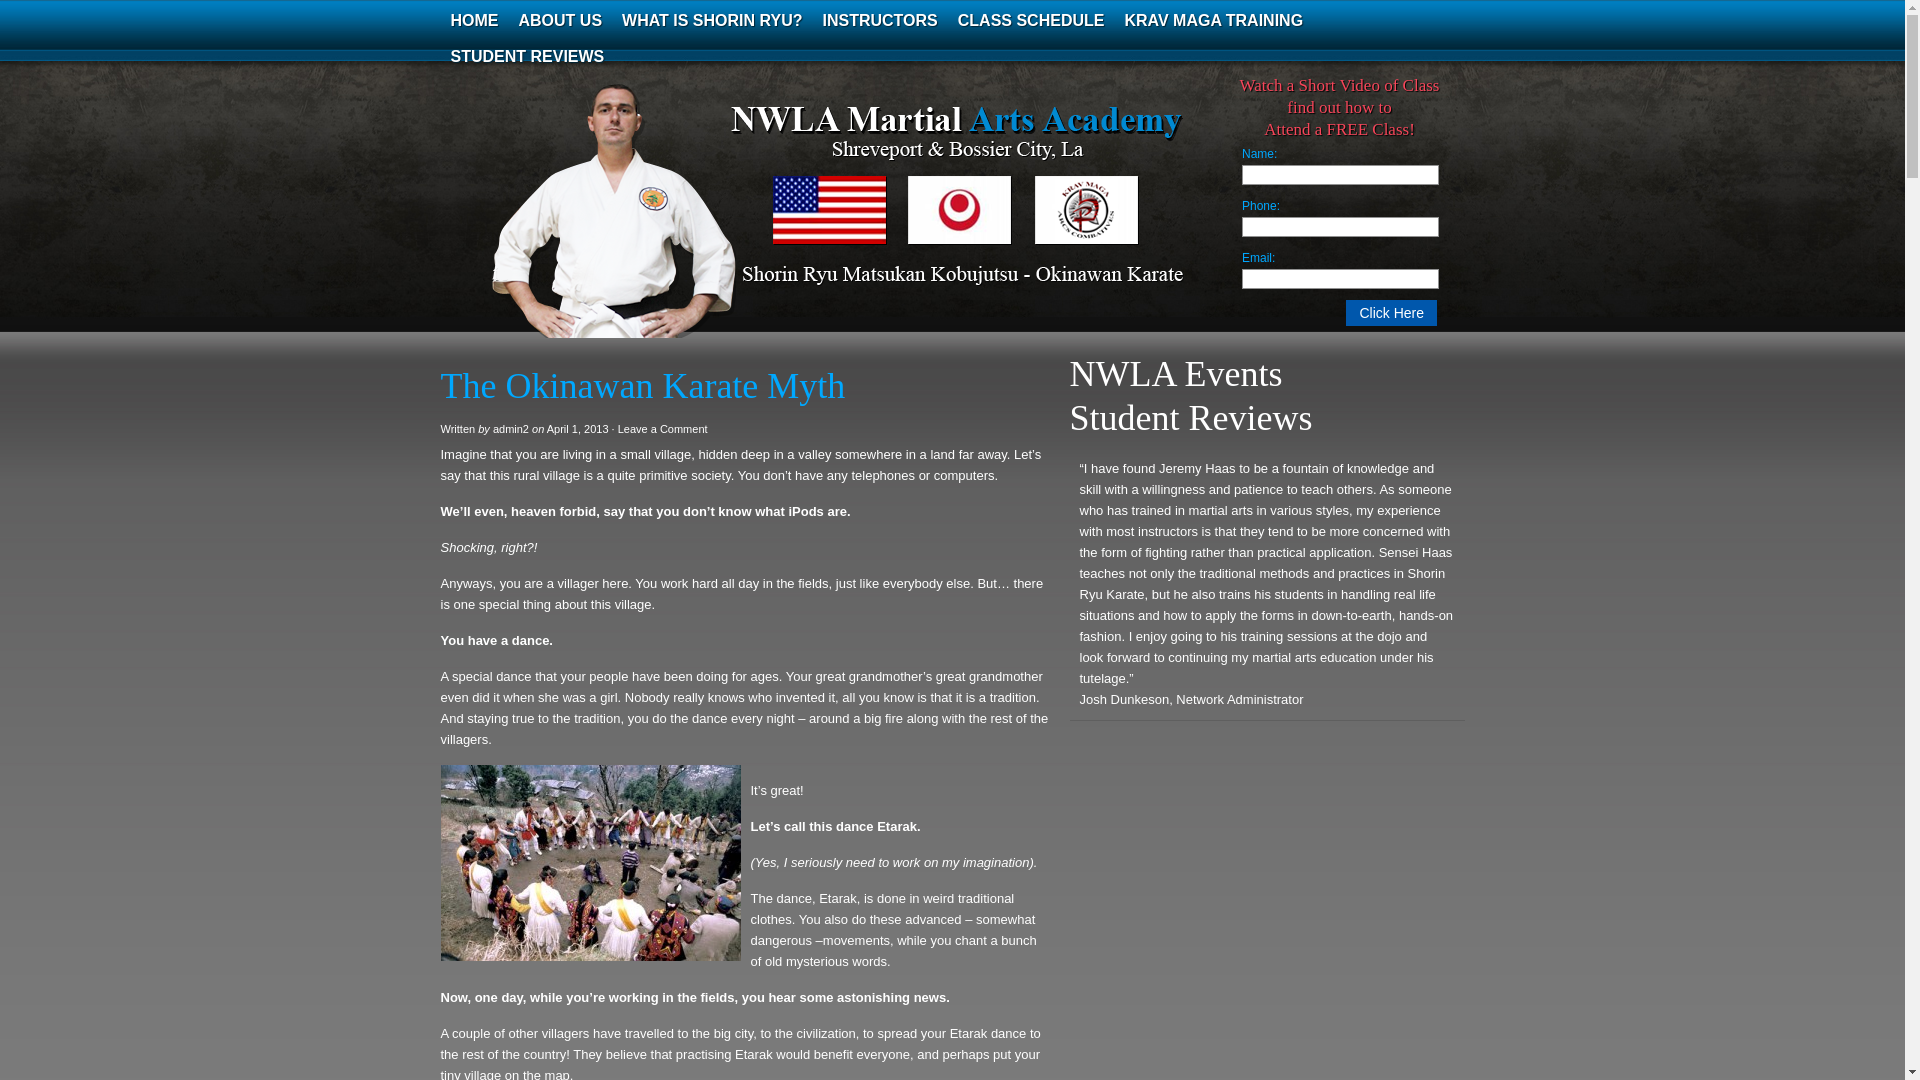 The height and width of the screenshot is (1080, 1920). What do you see at coordinates (640, 224) in the screenshot?
I see `NWLA Martial Arts` at bounding box center [640, 224].